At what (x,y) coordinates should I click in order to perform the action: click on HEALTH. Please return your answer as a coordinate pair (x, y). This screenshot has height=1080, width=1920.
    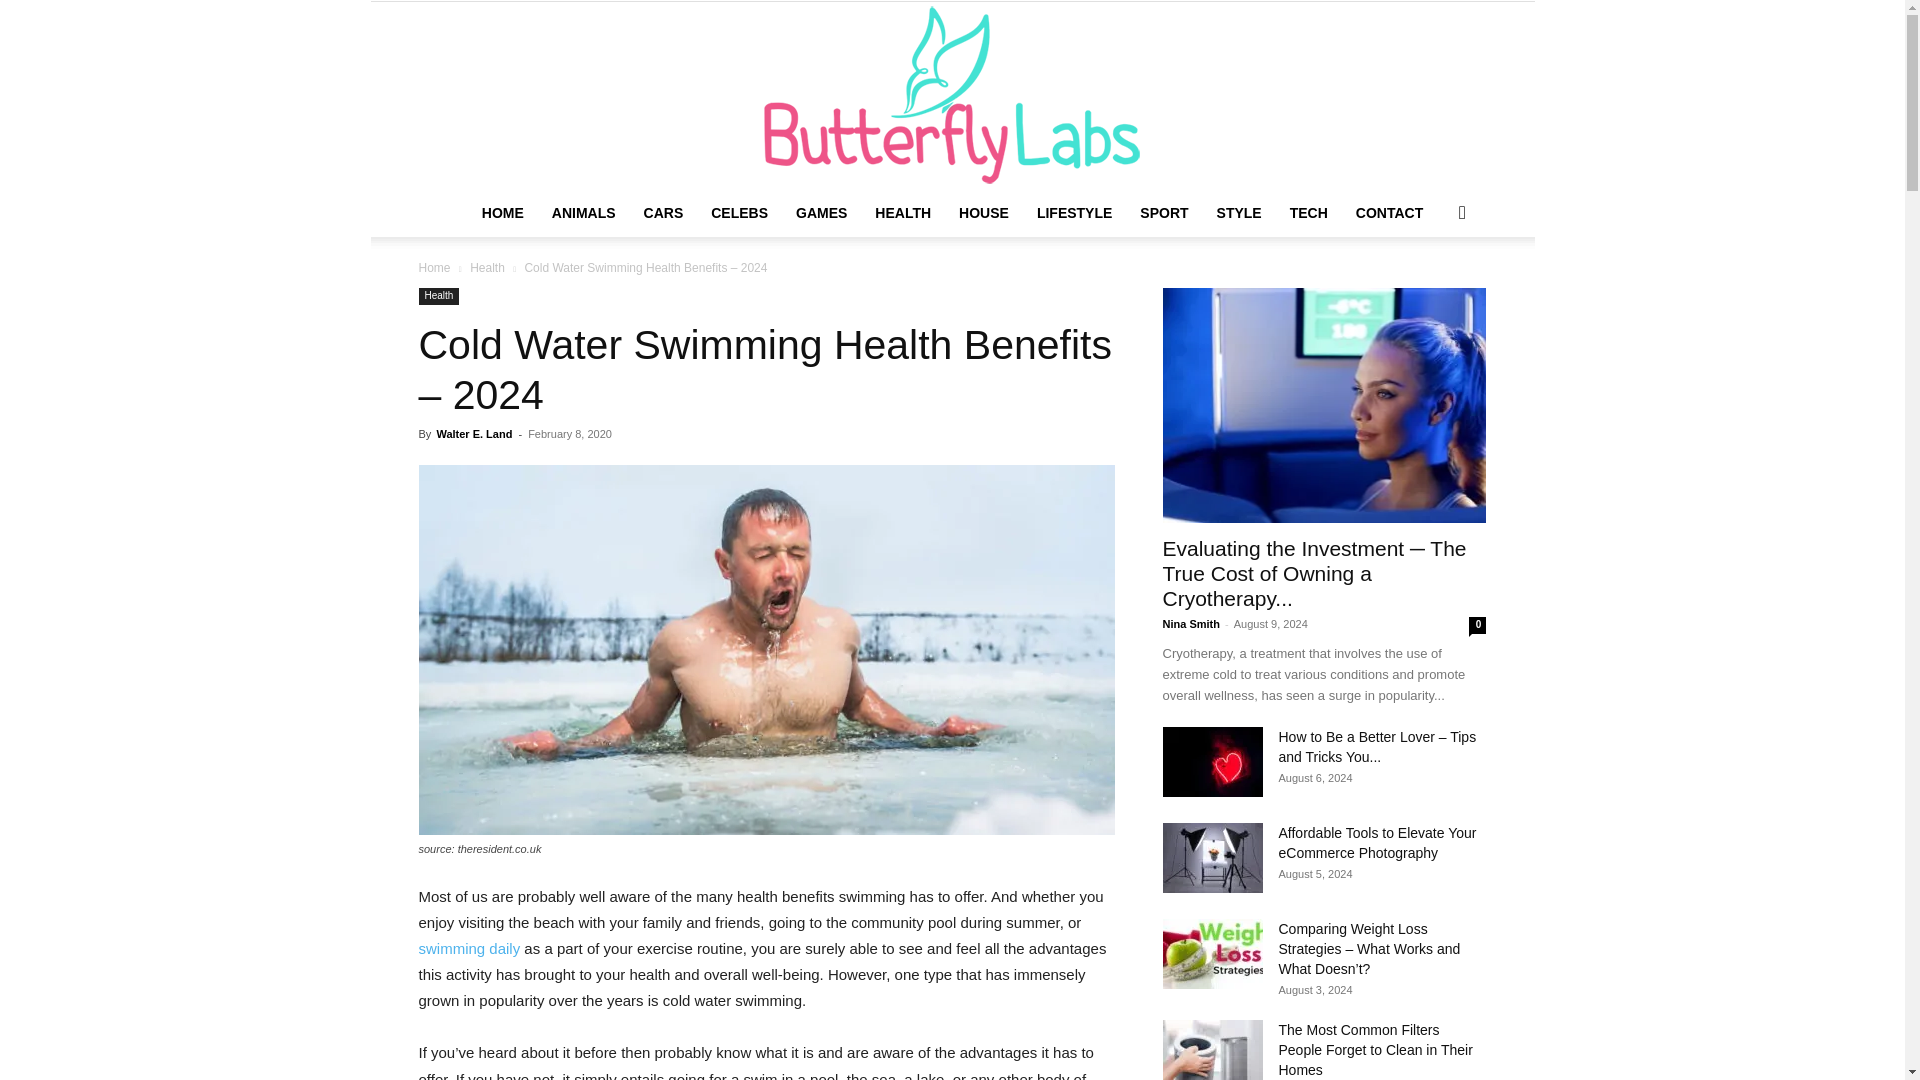
    Looking at the image, I should click on (902, 212).